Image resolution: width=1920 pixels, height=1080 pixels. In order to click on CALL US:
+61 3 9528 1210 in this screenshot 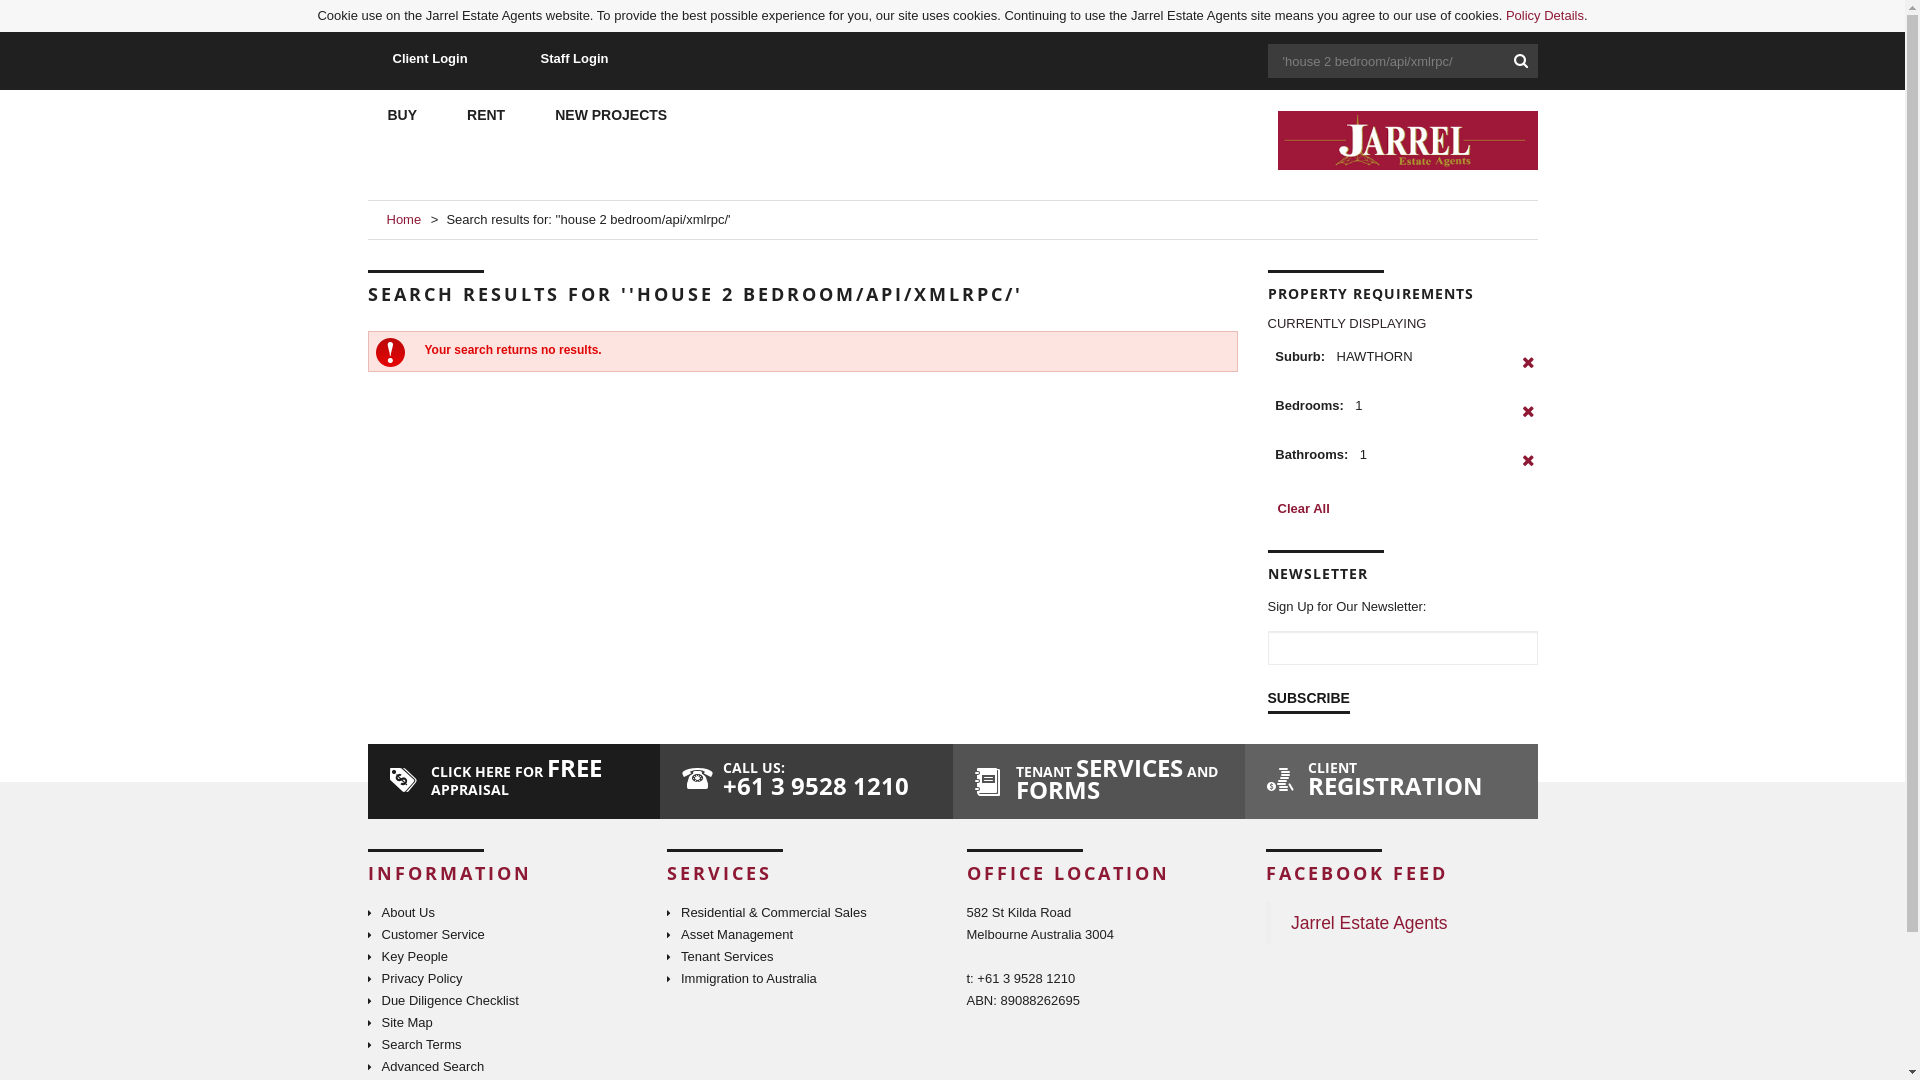, I will do `click(806, 782)`.